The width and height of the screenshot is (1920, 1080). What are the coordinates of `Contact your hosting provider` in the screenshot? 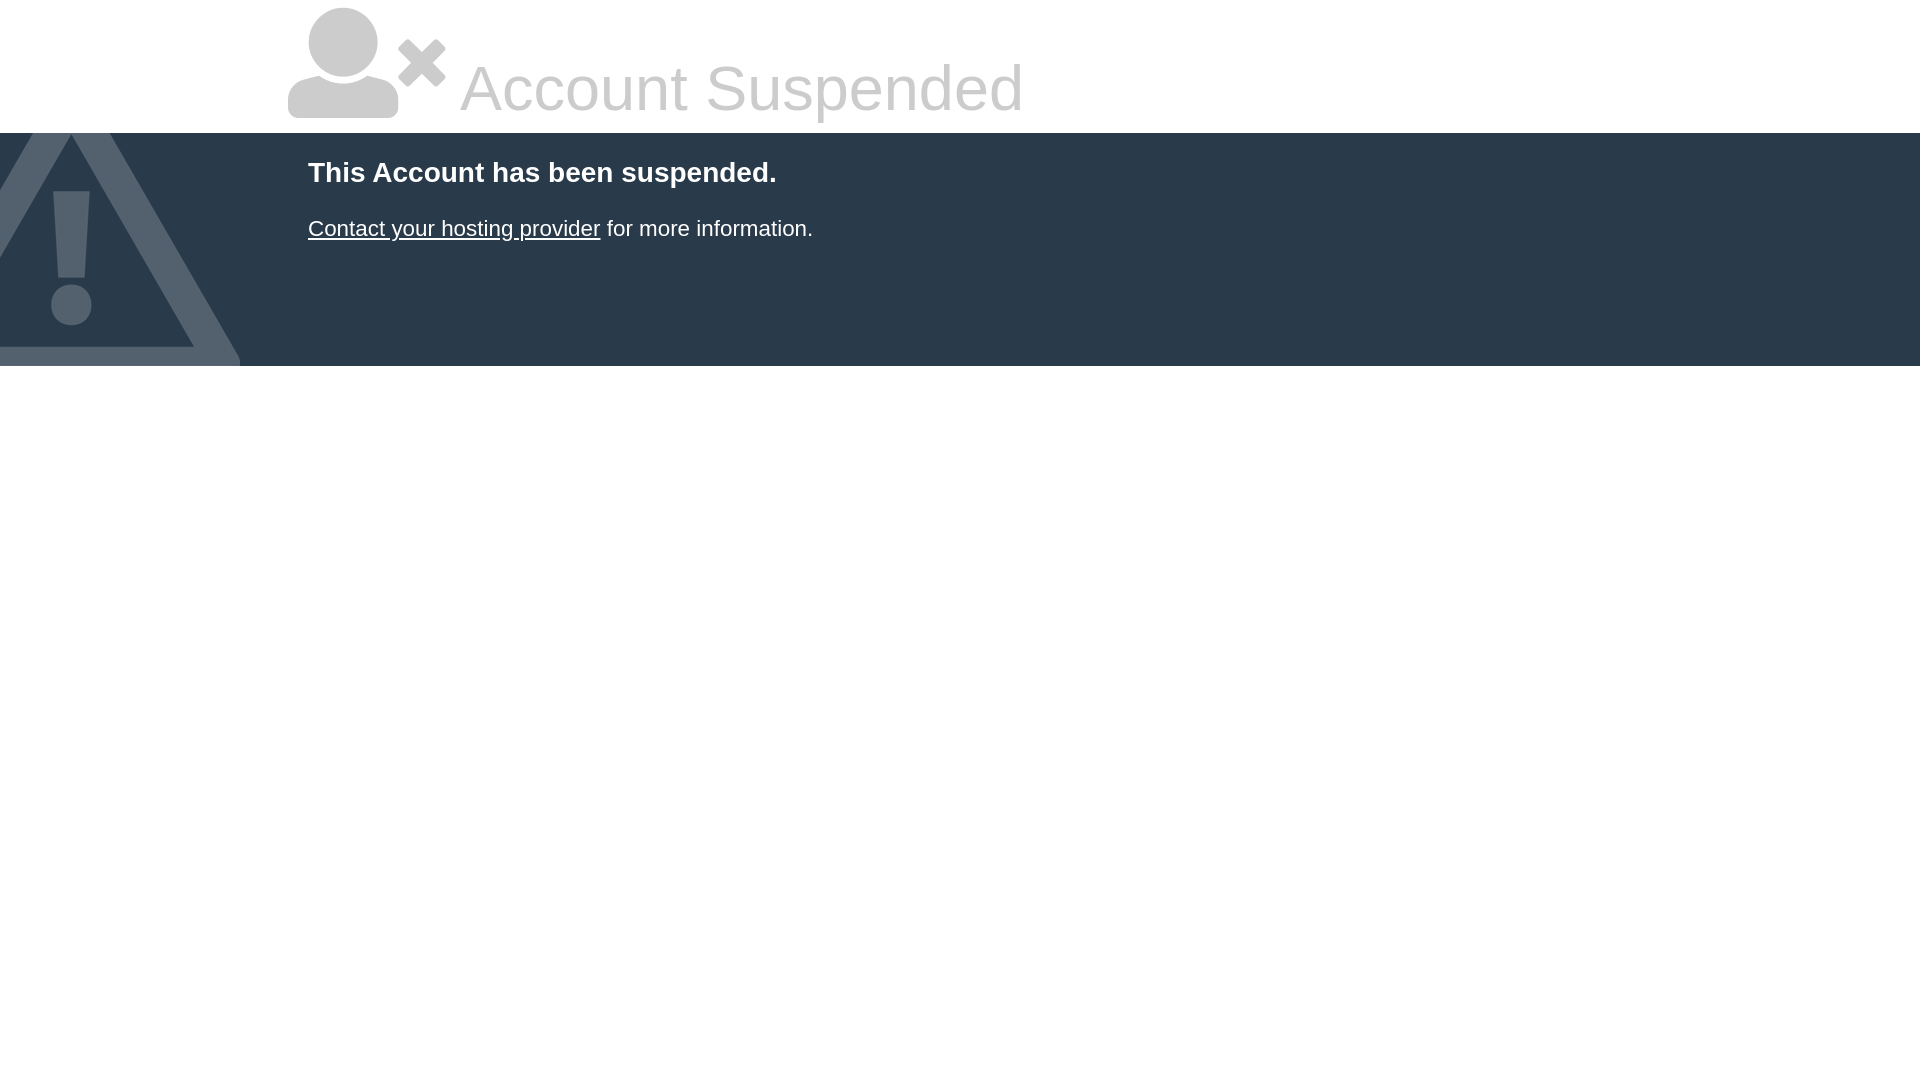 It's located at (454, 228).